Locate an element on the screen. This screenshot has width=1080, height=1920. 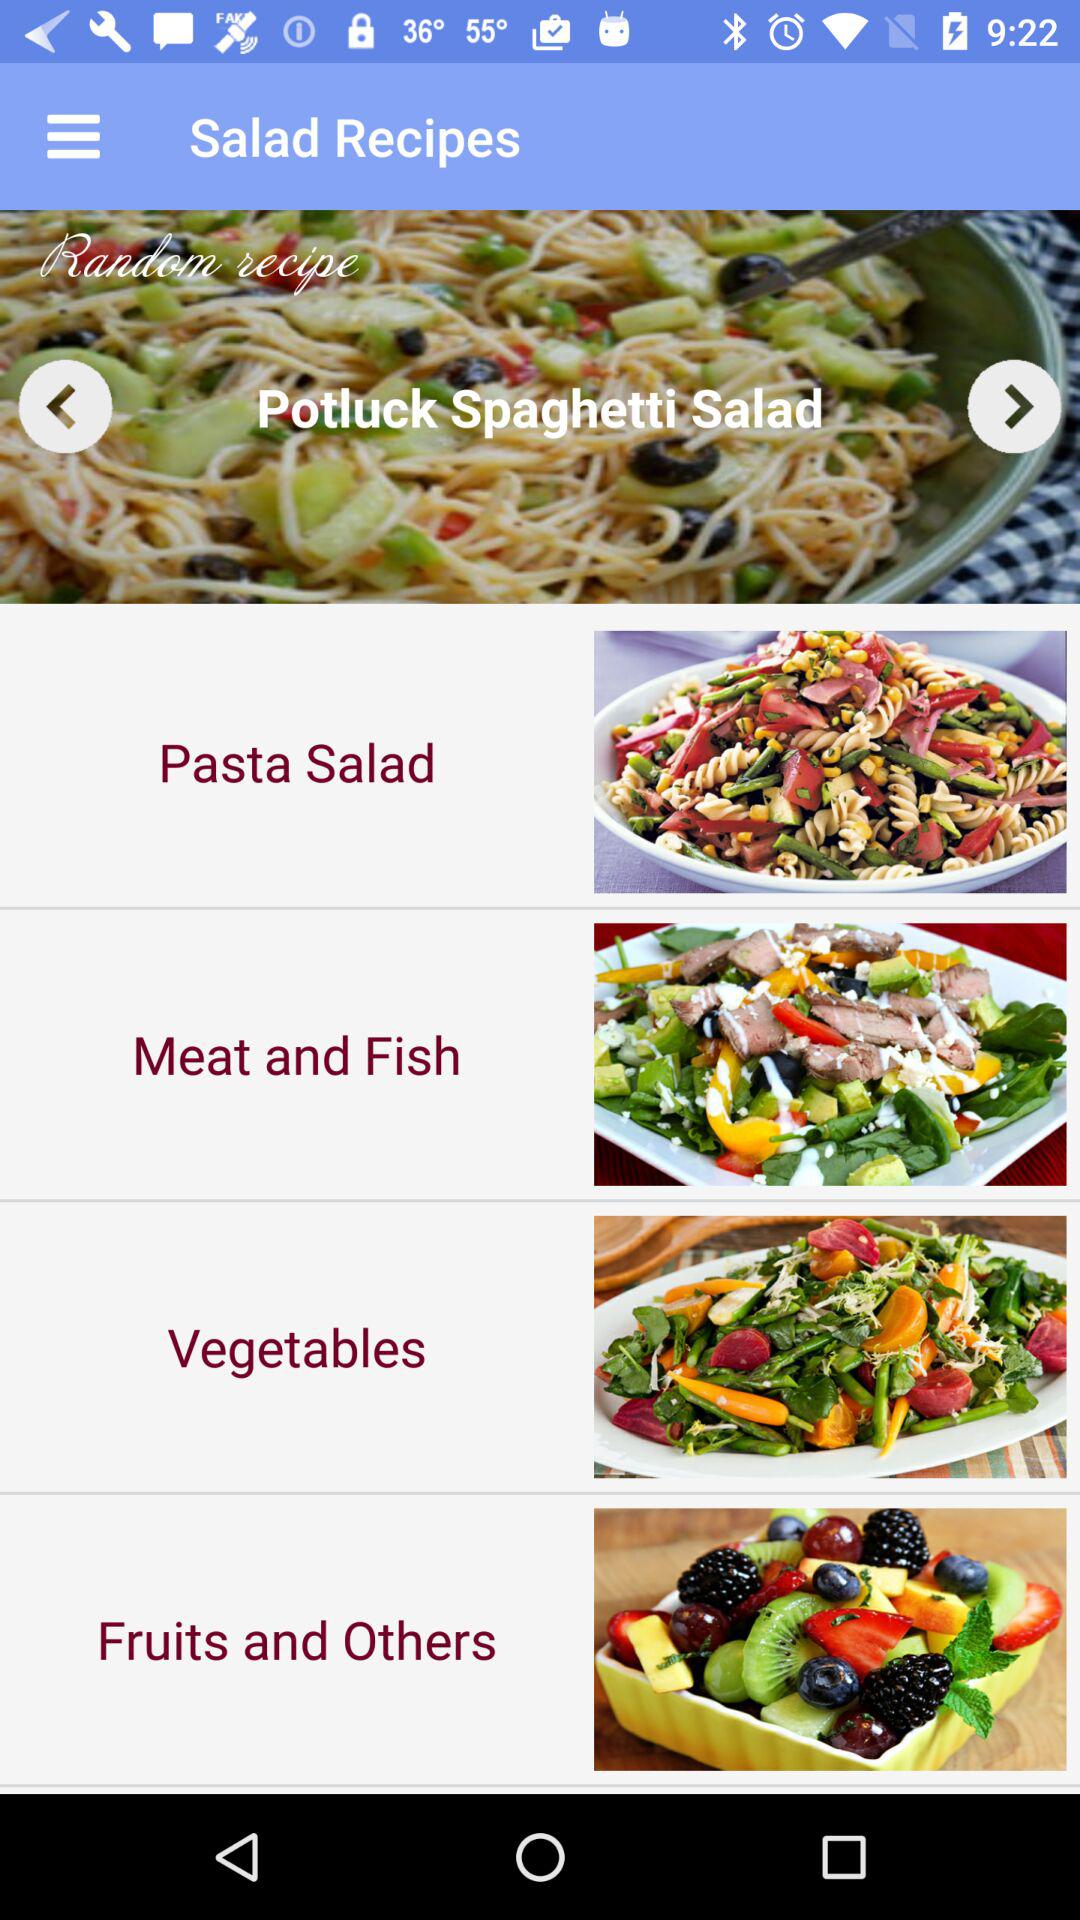
press the icon to the left of the salad recipes app is located at coordinates (73, 136).